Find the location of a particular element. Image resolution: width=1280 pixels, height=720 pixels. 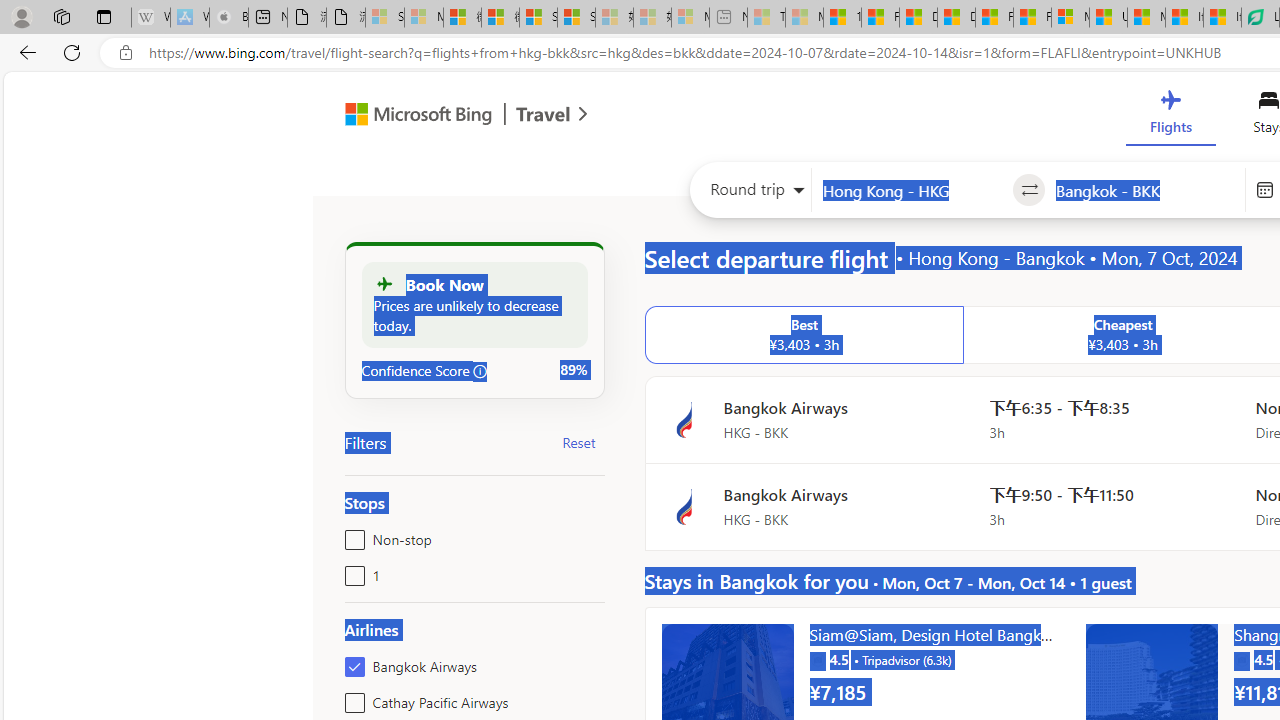

Top Stories - MSN - Sleeping is located at coordinates (766, 18).